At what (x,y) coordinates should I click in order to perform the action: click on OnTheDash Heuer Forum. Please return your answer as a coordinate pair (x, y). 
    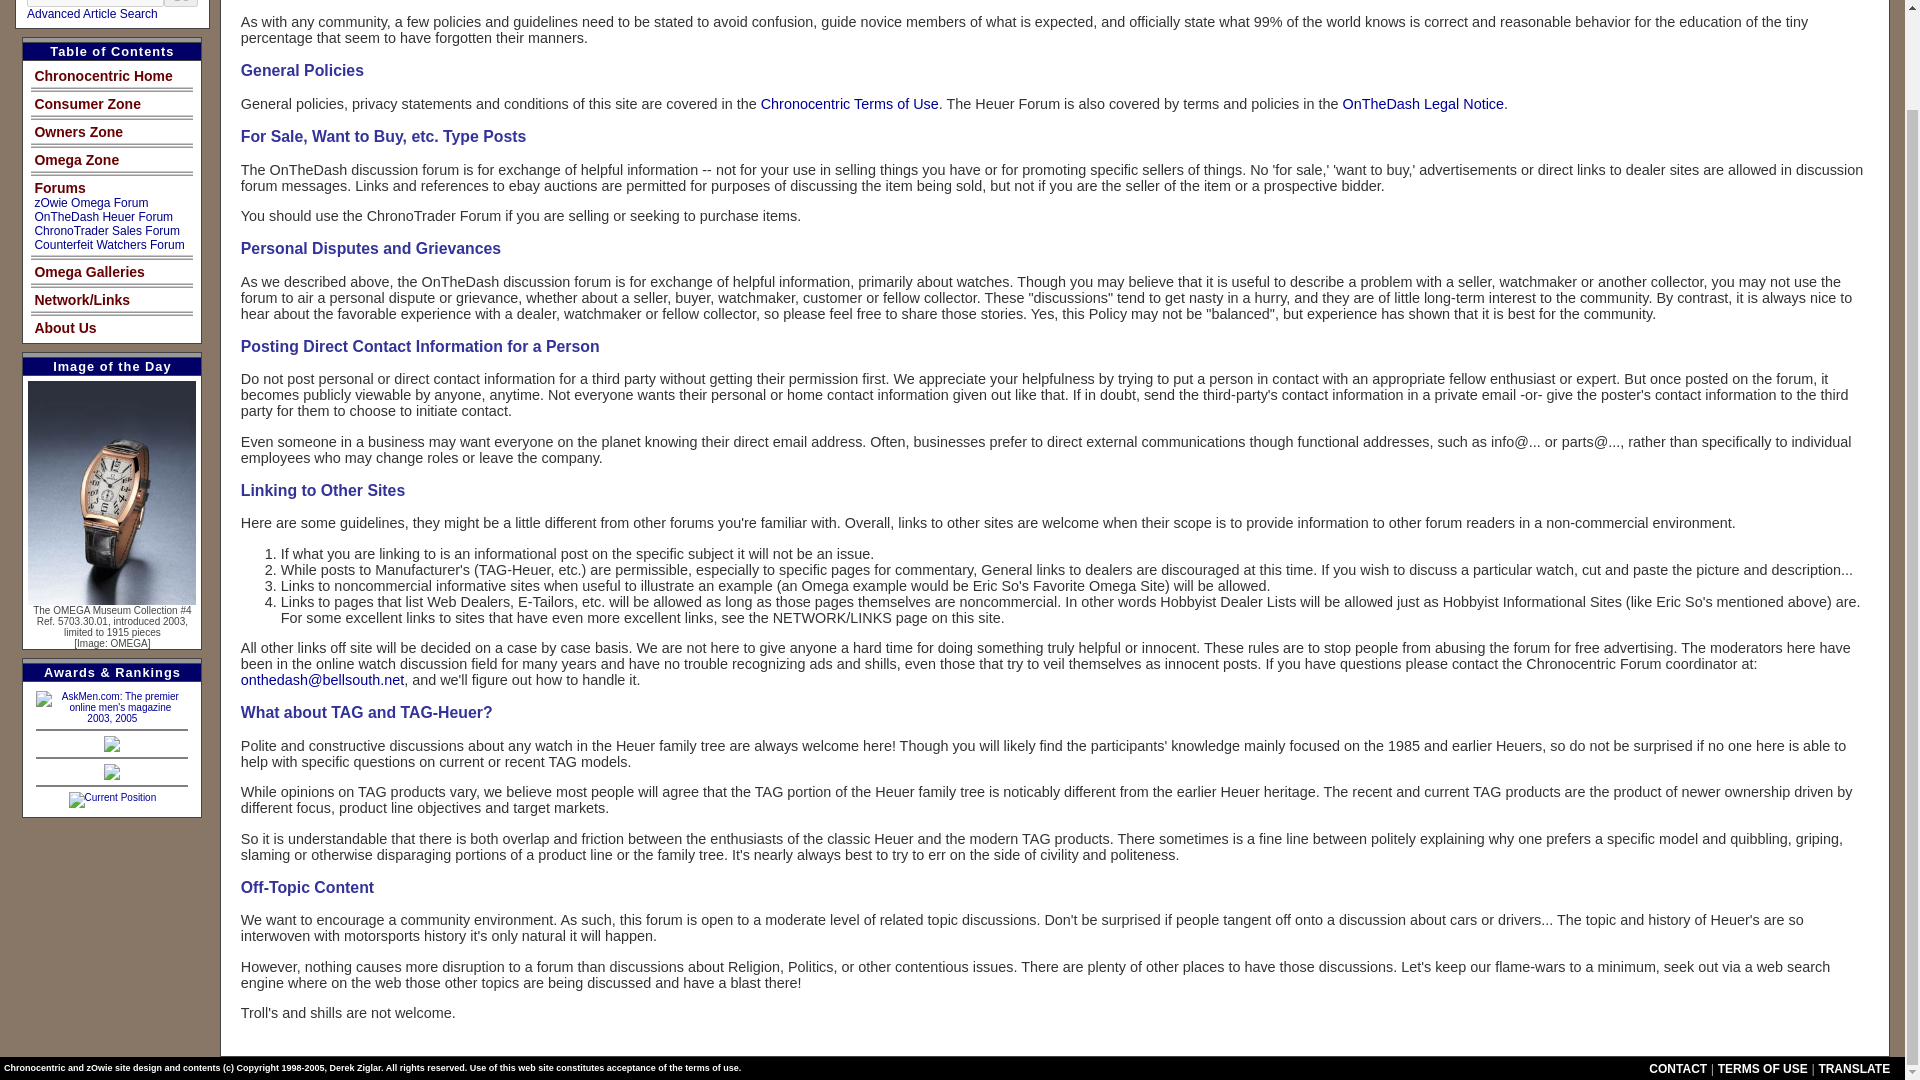
    Looking at the image, I should click on (103, 216).